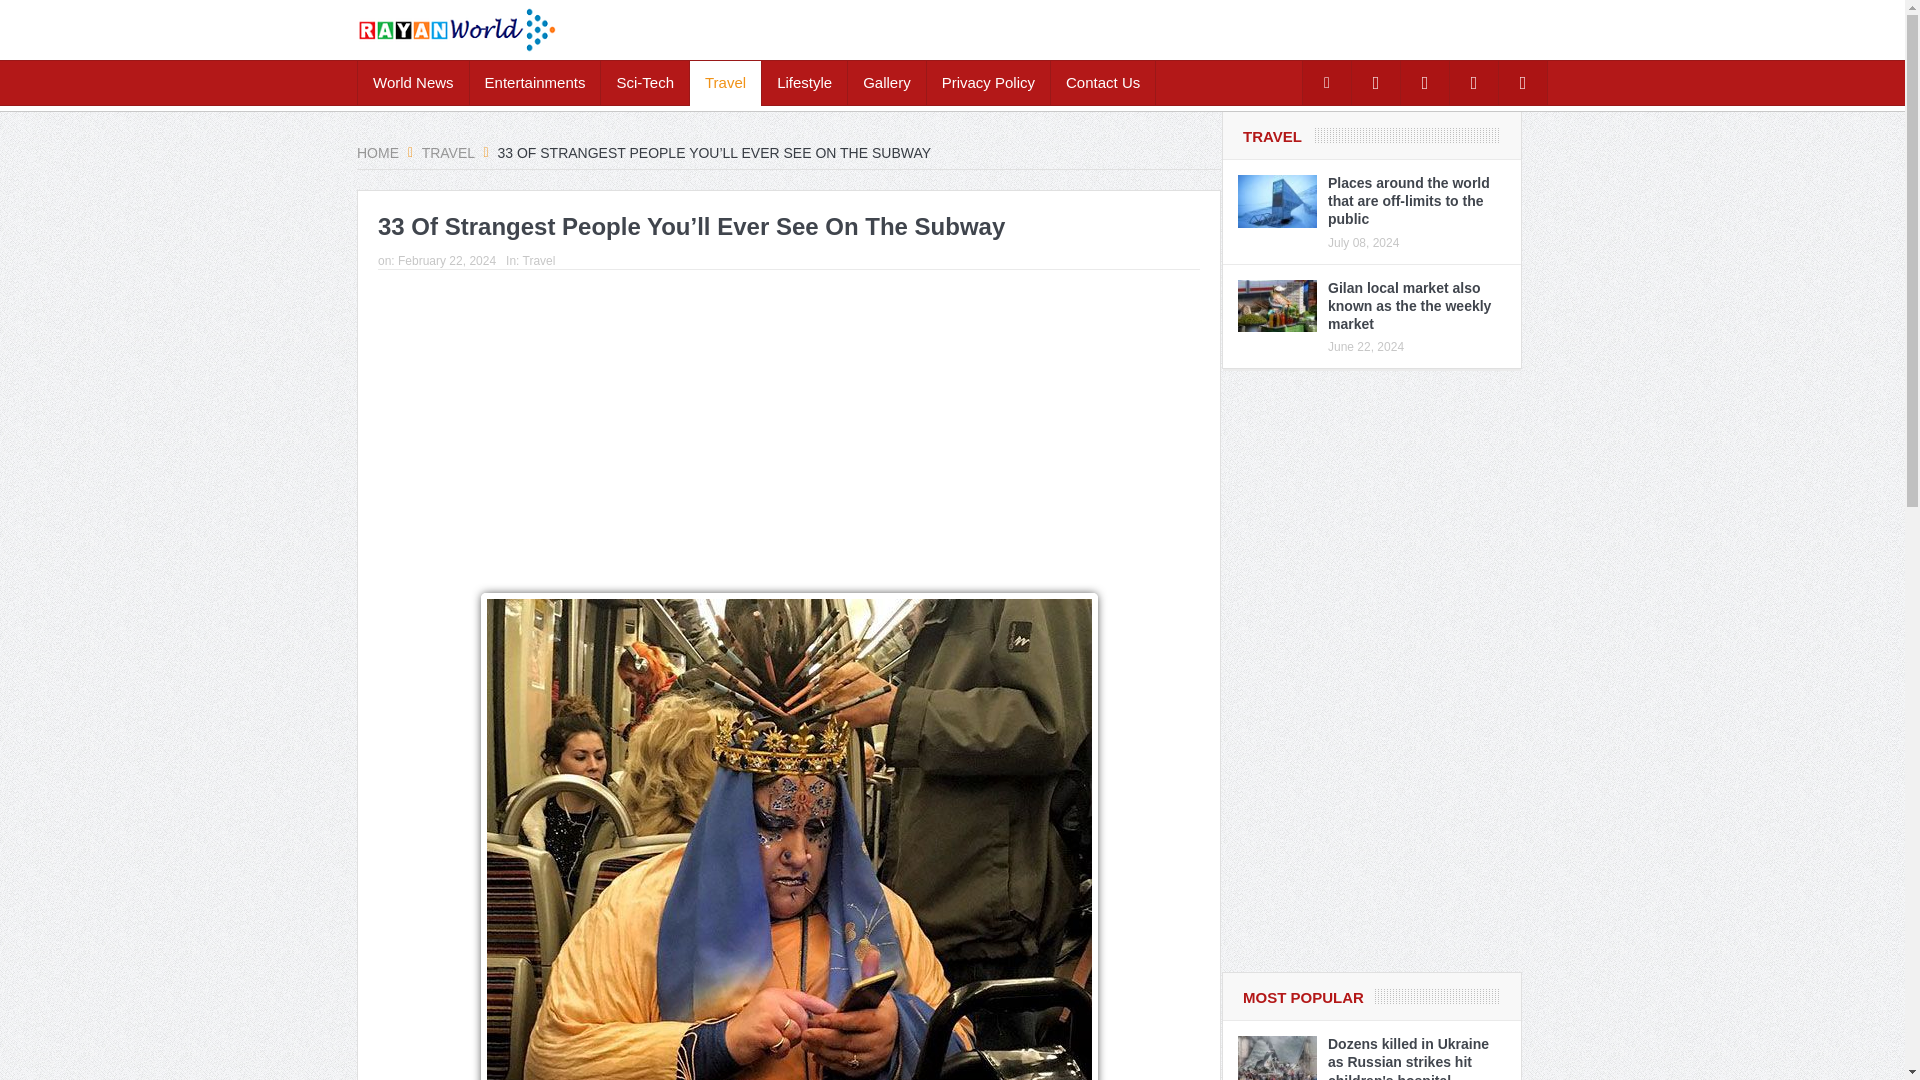 The image size is (1920, 1080). Describe the element at coordinates (1102, 82) in the screenshot. I see `Contact Us` at that location.